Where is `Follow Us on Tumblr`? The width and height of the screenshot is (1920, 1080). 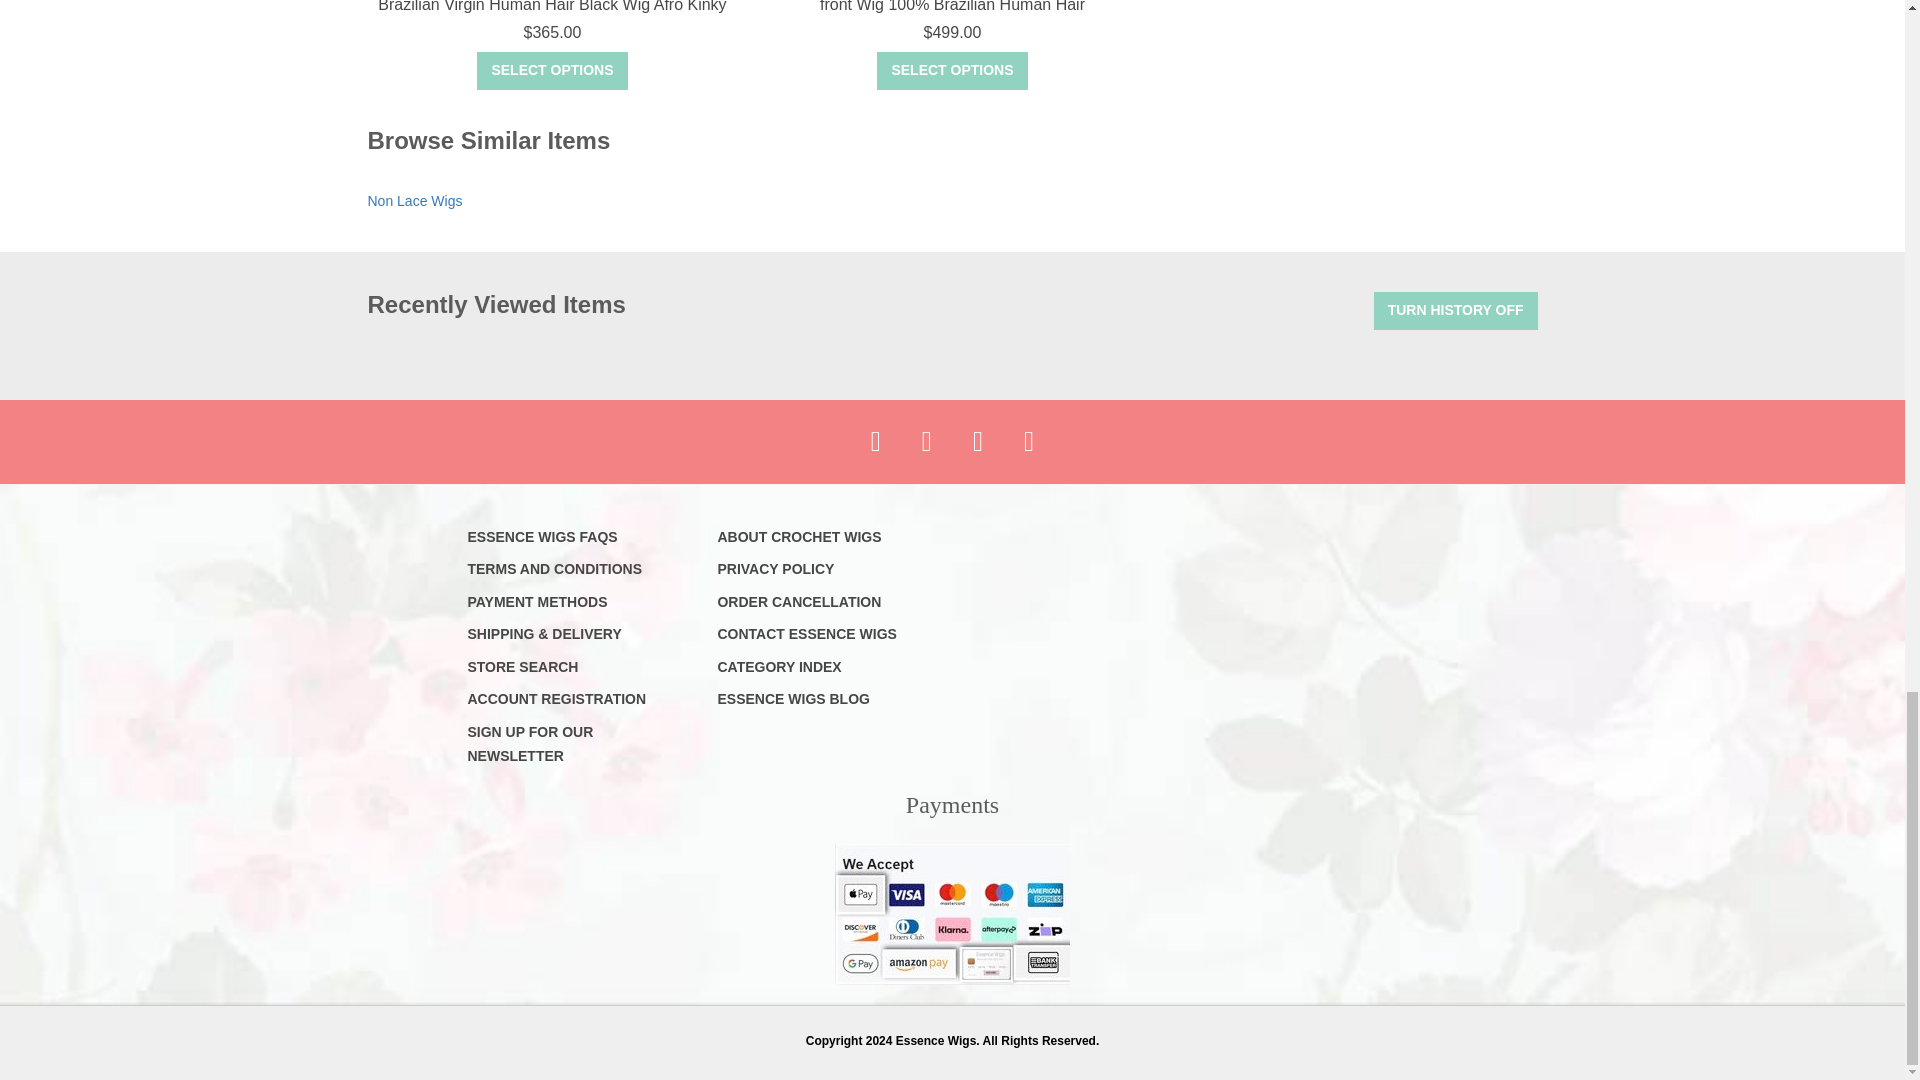 Follow Us on Tumblr is located at coordinates (1028, 441).